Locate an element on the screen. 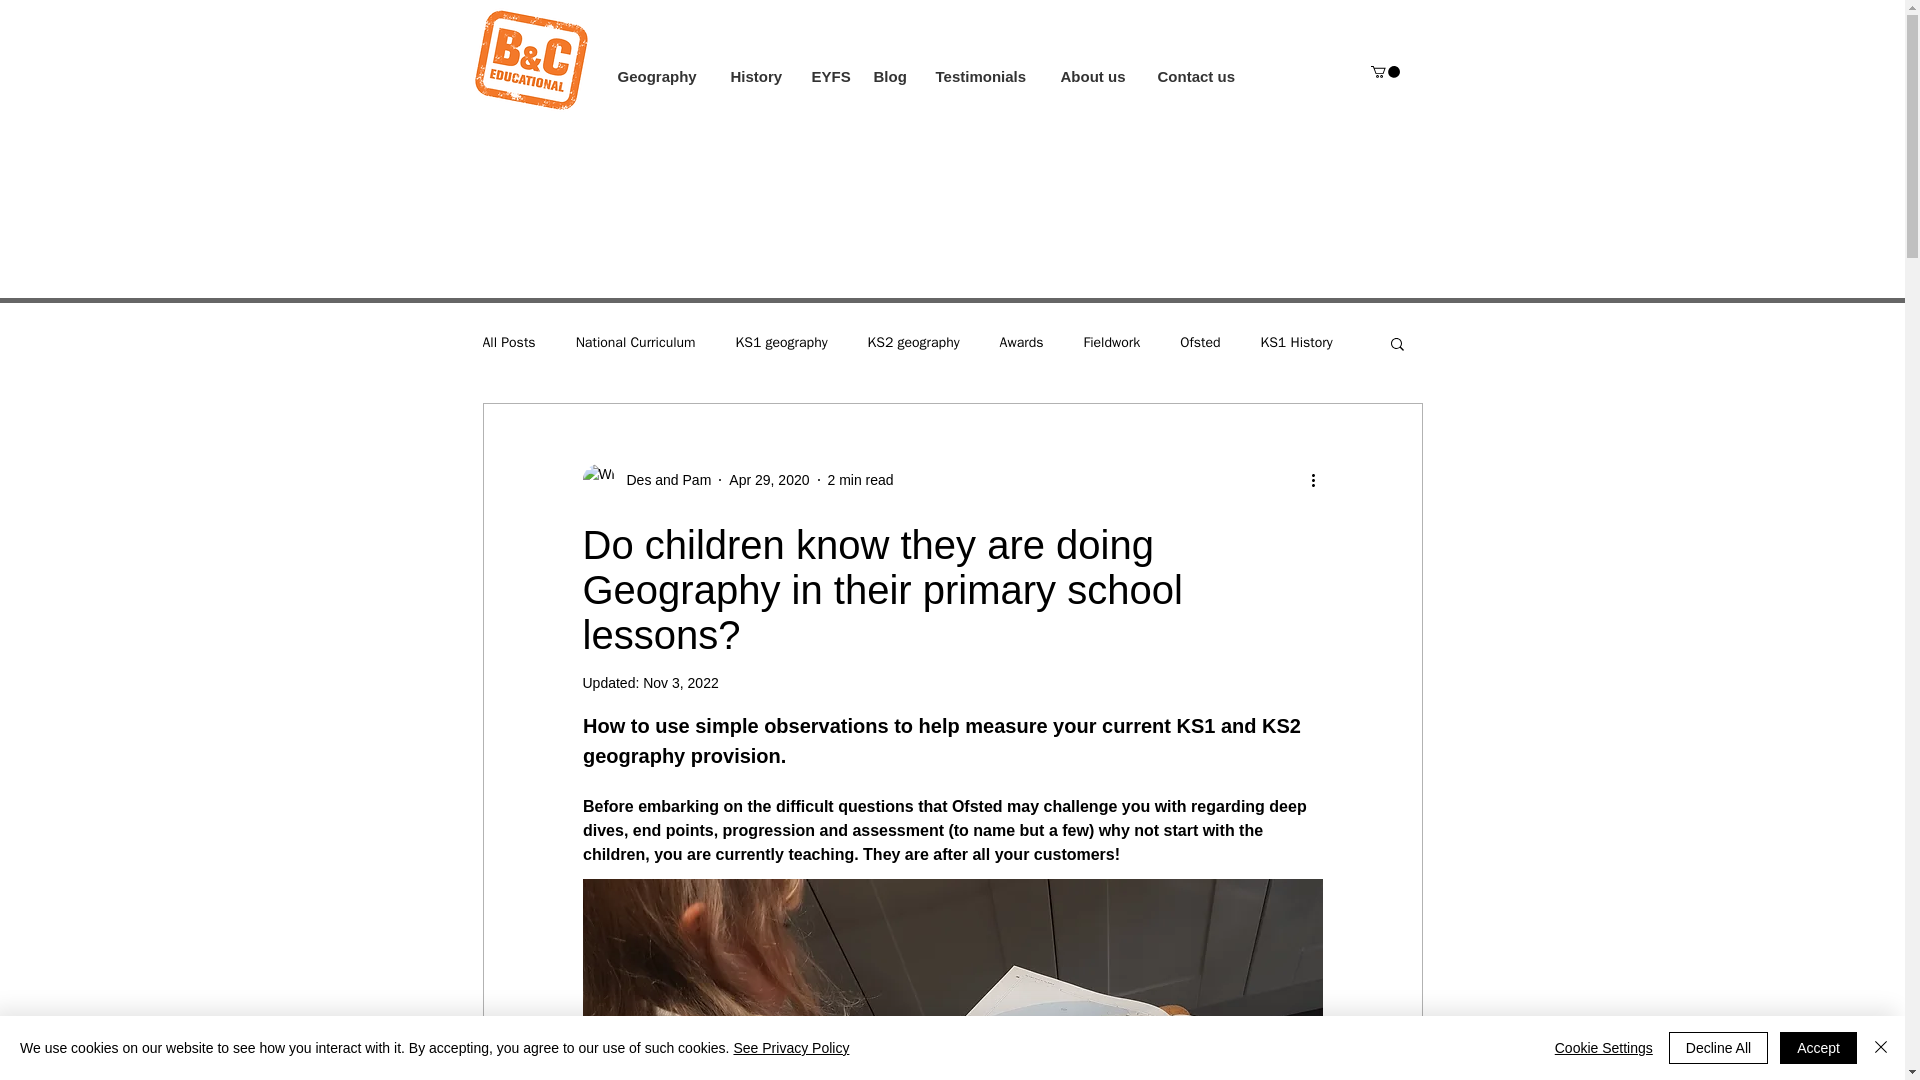 The height and width of the screenshot is (1080, 1920). Testimonials is located at coordinates (982, 76).